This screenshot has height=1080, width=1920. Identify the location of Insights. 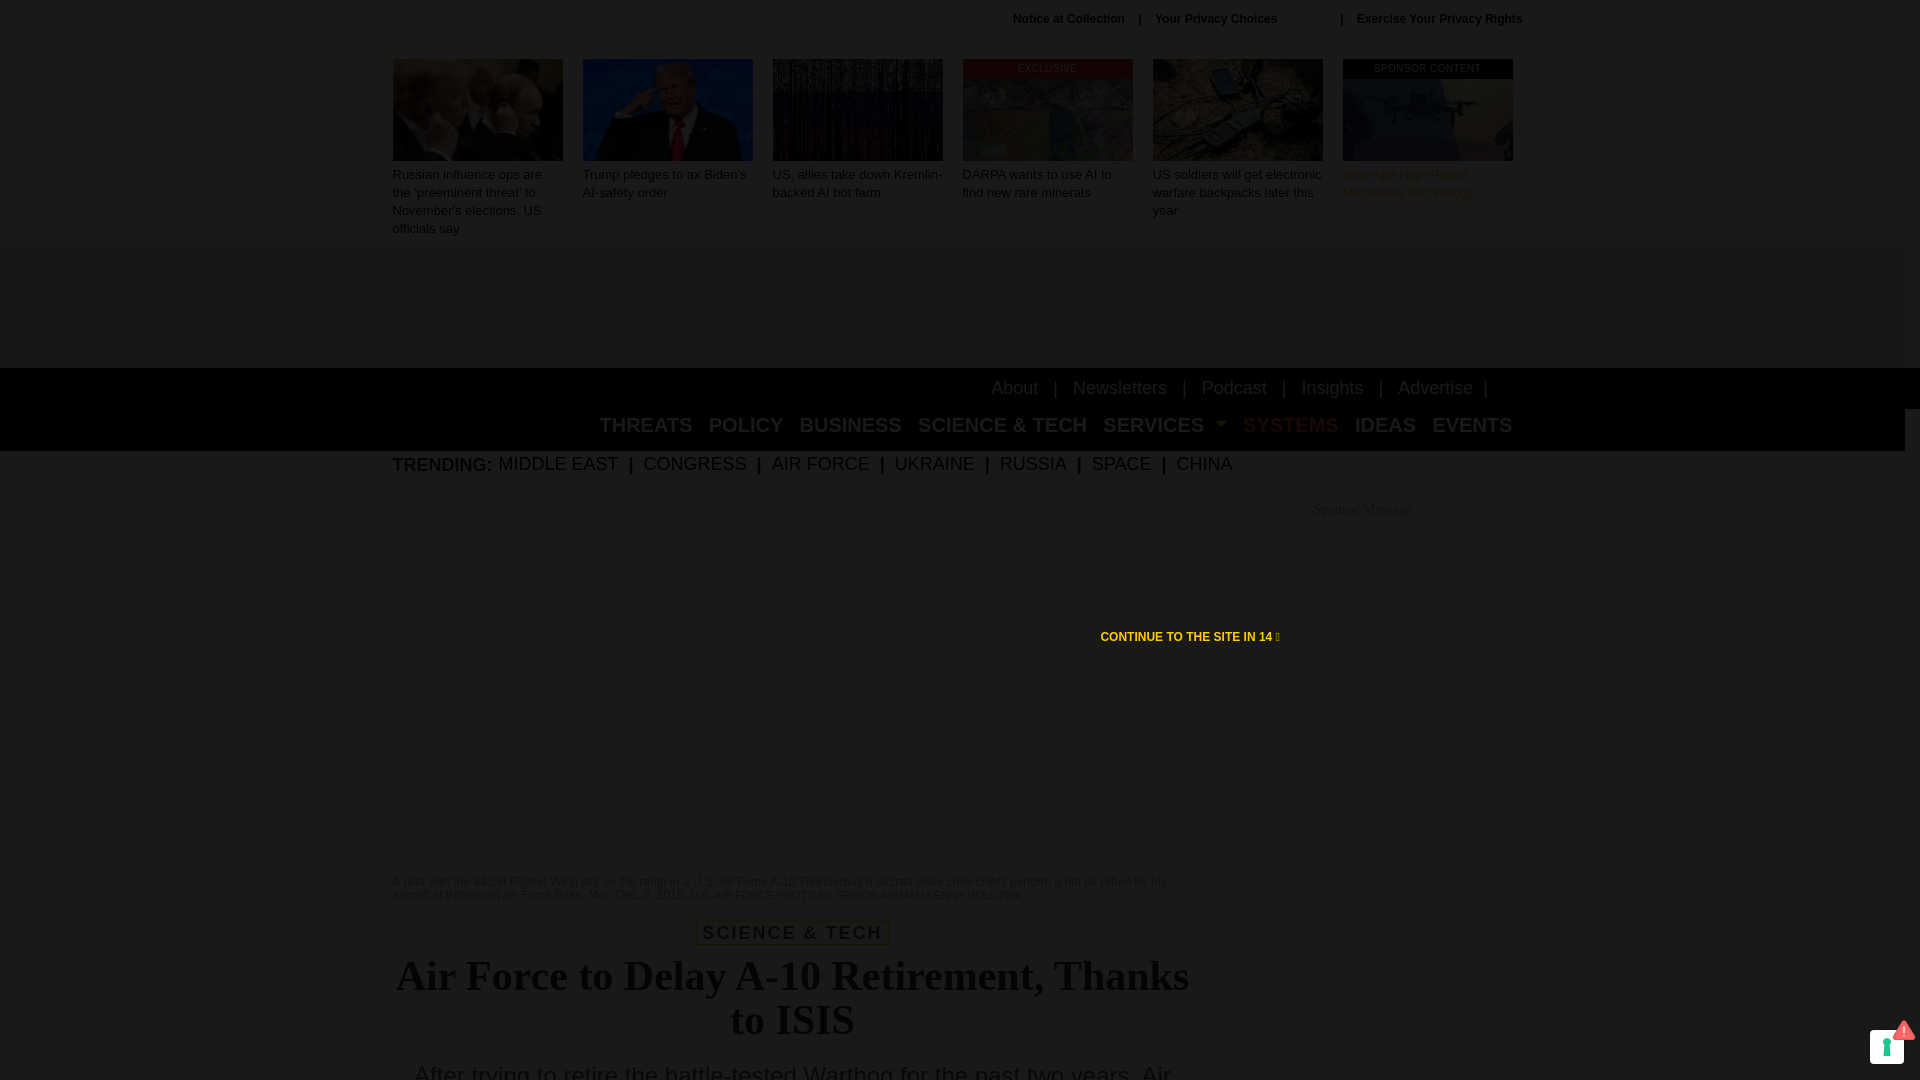
(1434, 388).